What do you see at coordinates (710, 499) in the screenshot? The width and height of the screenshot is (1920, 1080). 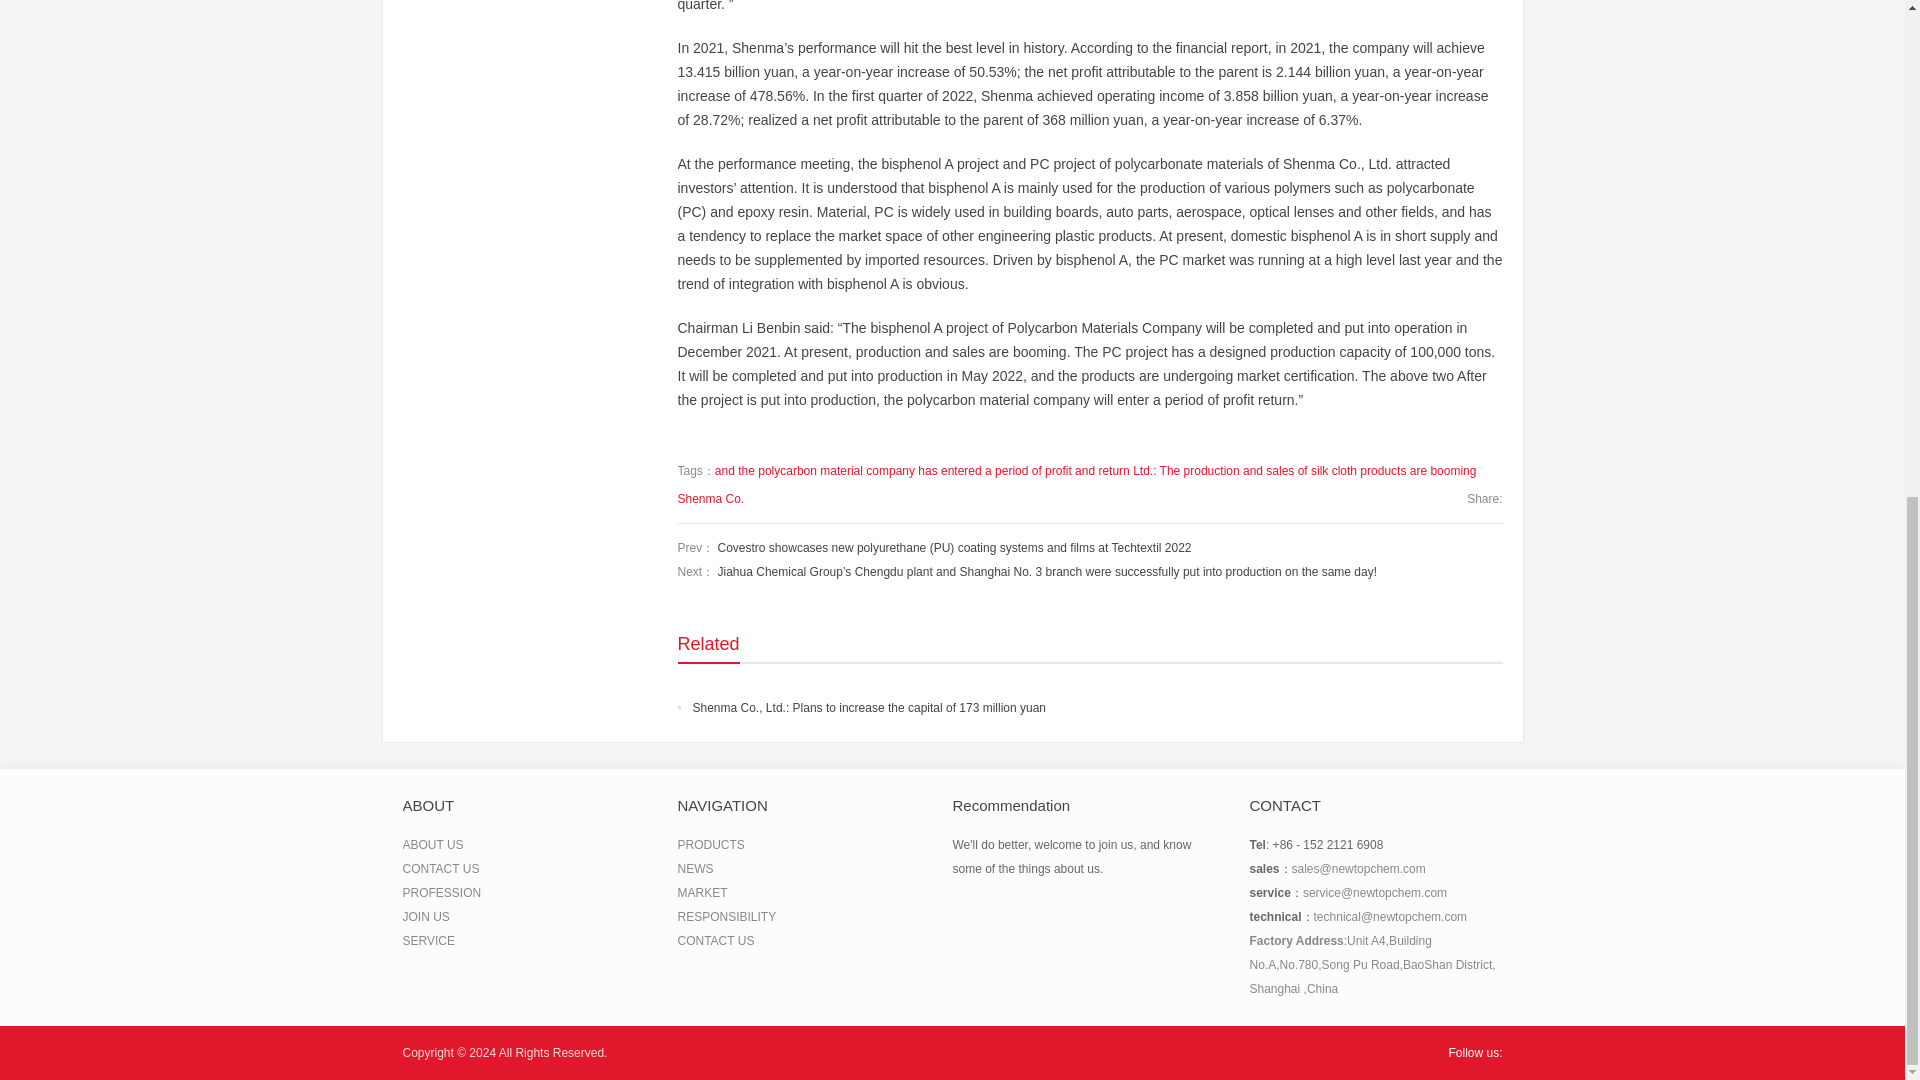 I see `Shenma Co.` at bounding box center [710, 499].